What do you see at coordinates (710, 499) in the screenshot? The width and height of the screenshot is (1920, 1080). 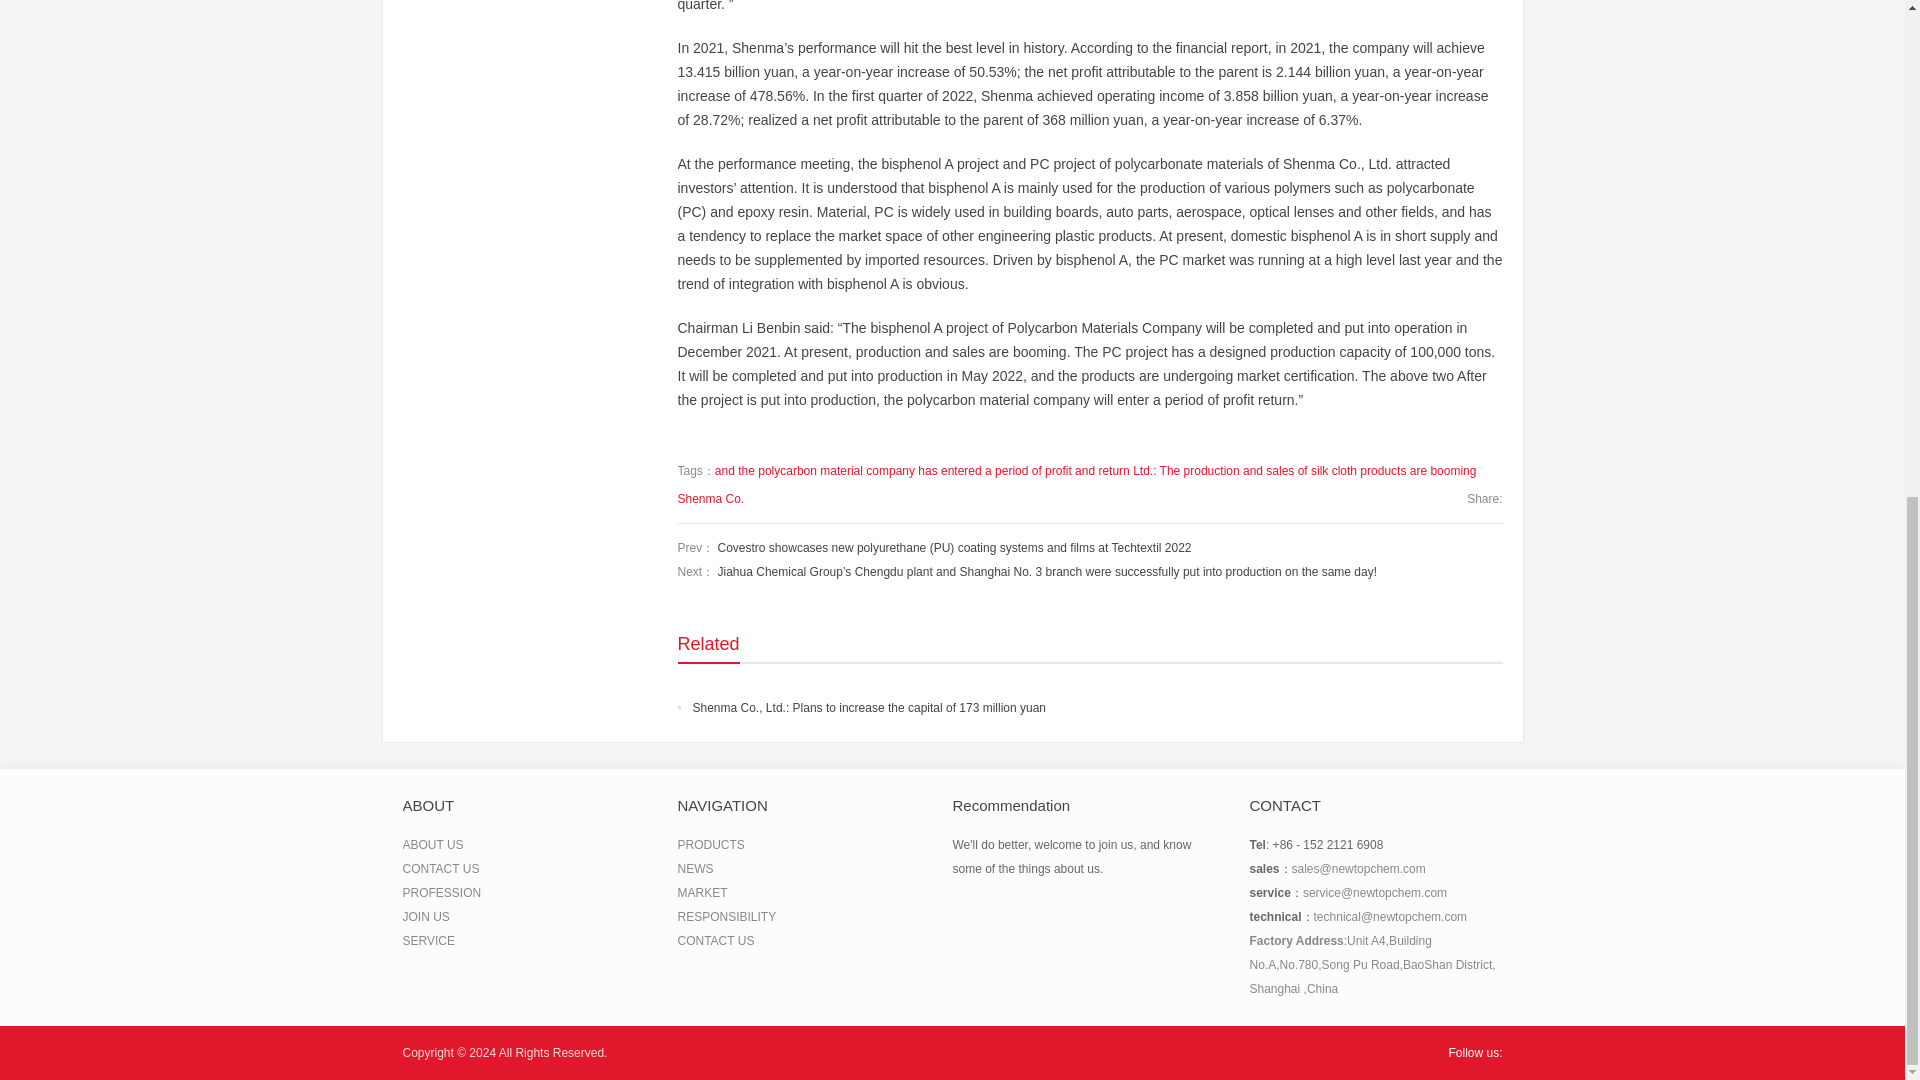 I see `Shenma Co.` at bounding box center [710, 499].